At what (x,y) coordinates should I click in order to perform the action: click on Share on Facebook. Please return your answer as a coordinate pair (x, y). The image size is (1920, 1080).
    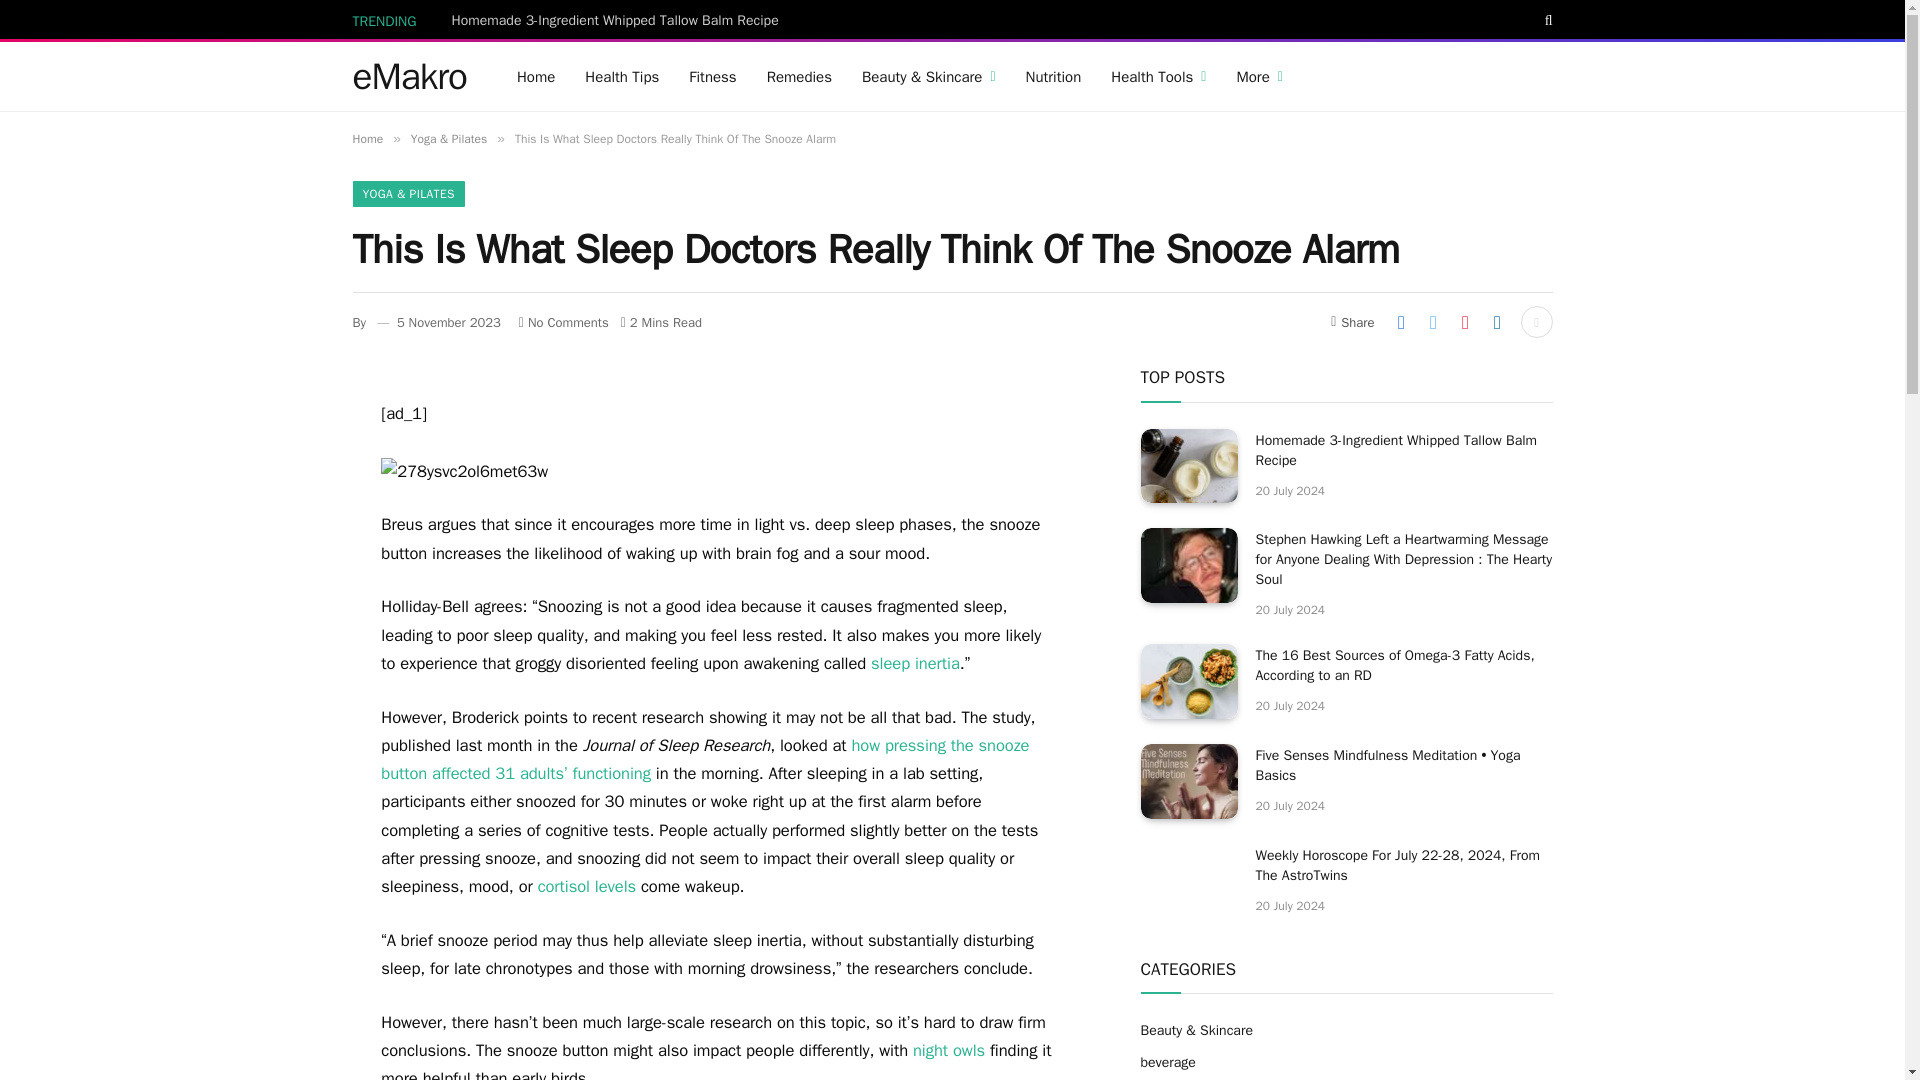
    Looking at the image, I should click on (1401, 322).